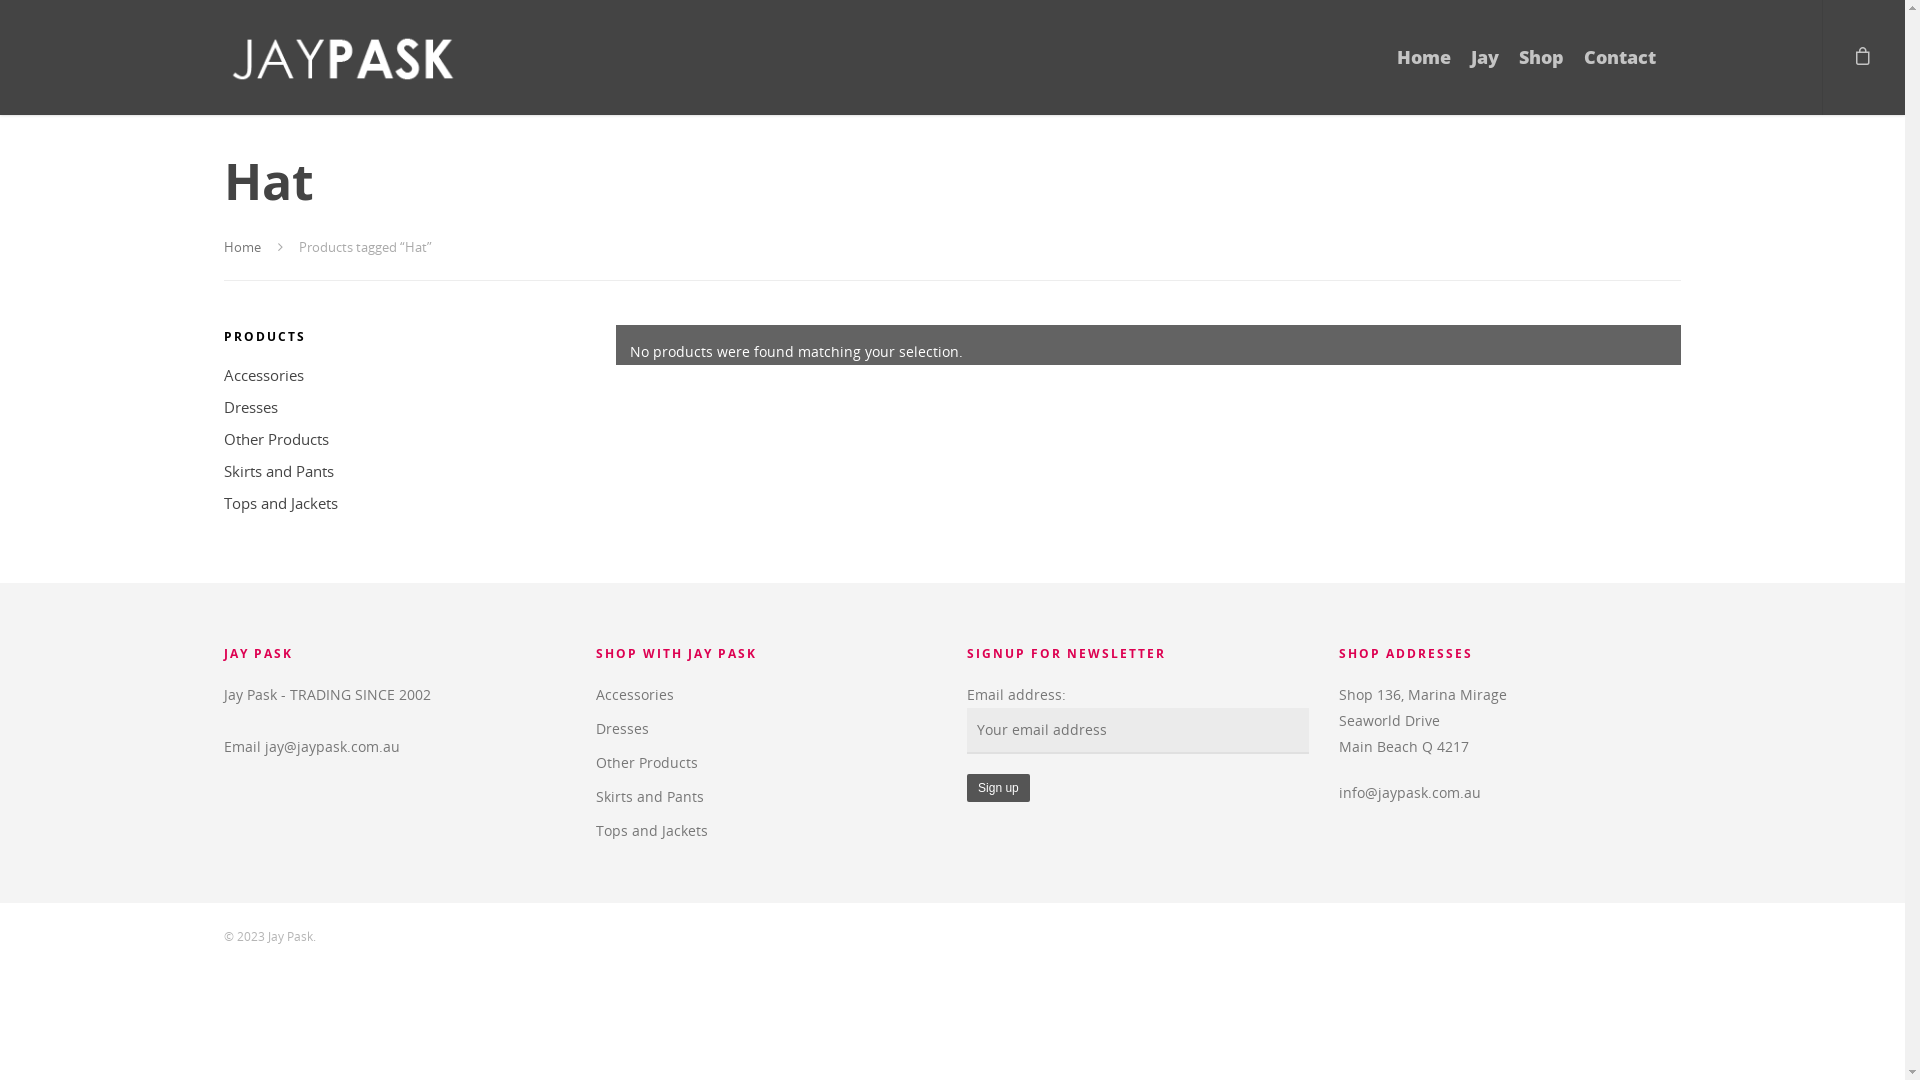  What do you see at coordinates (767, 729) in the screenshot?
I see `Dresses` at bounding box center [767, 729].